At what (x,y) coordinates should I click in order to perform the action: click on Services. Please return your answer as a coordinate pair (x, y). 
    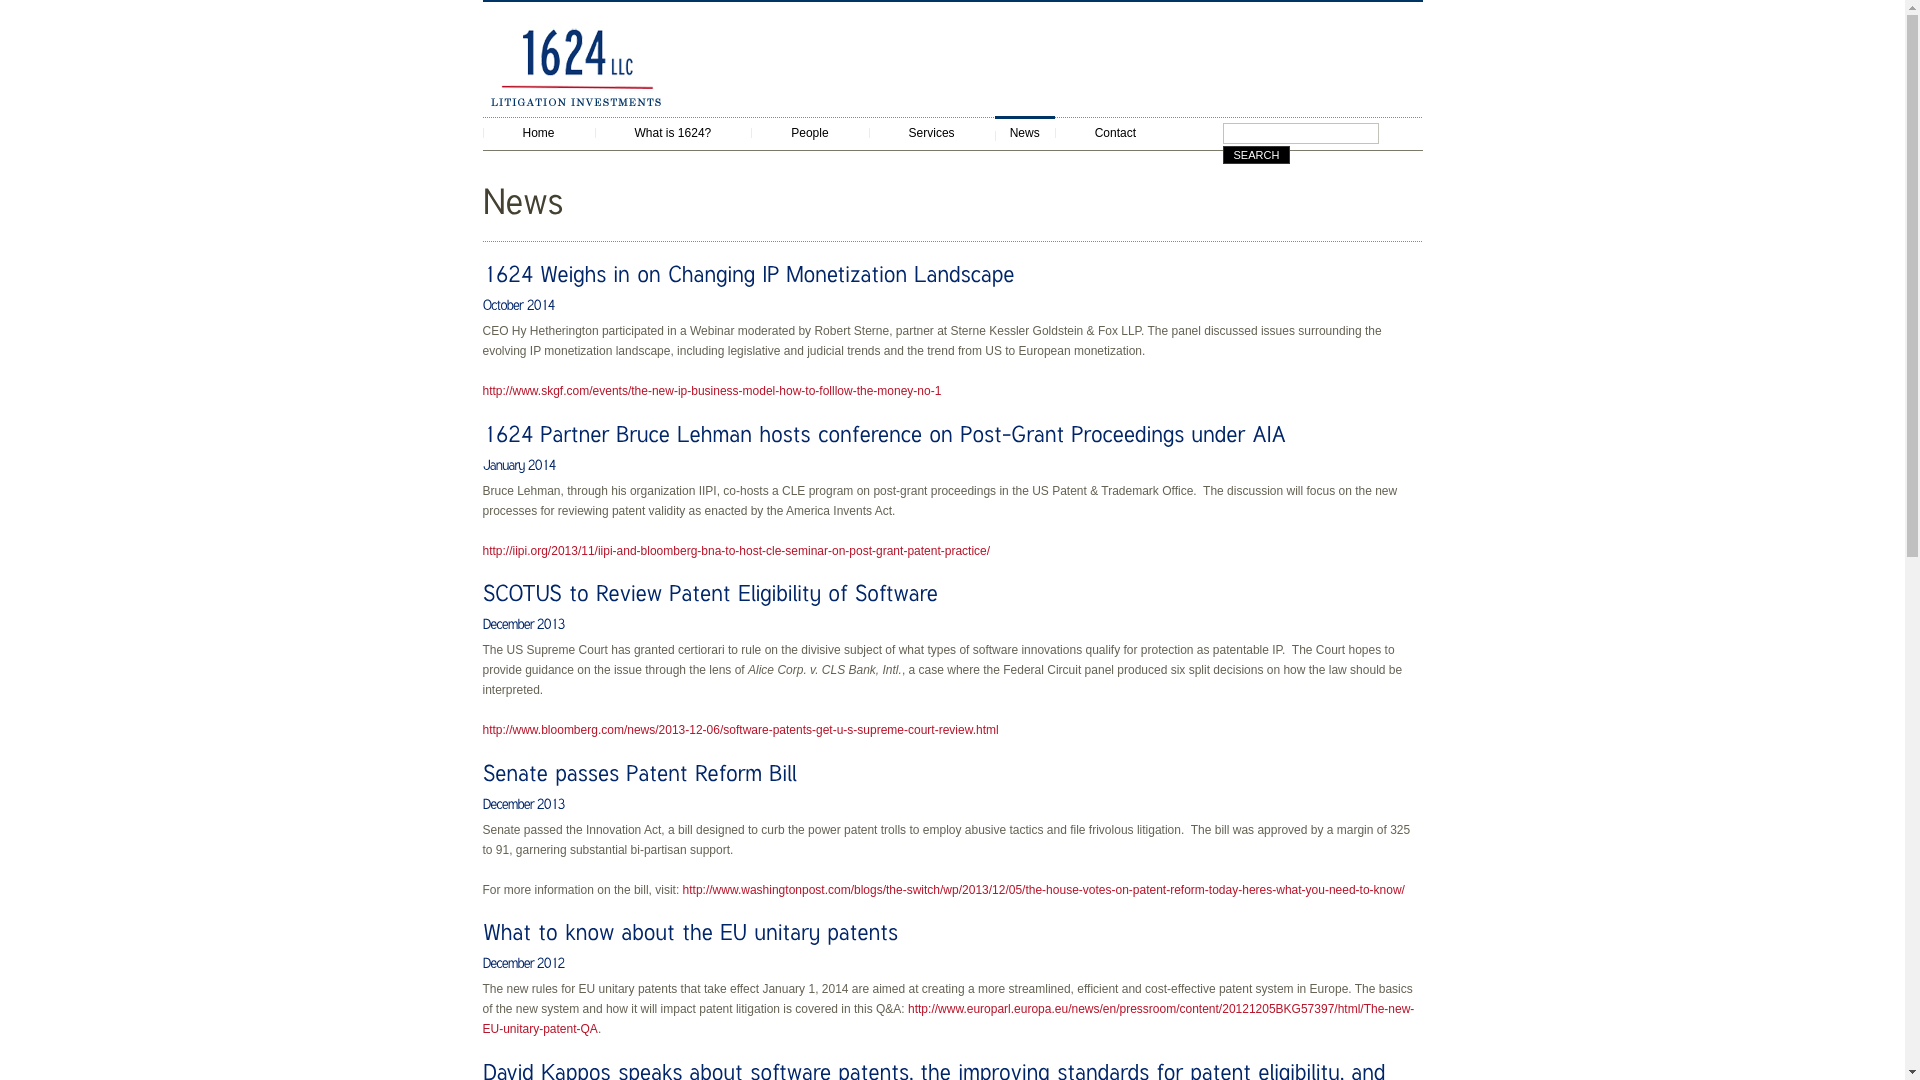
    Looking at the image, I should click on (932, 132).